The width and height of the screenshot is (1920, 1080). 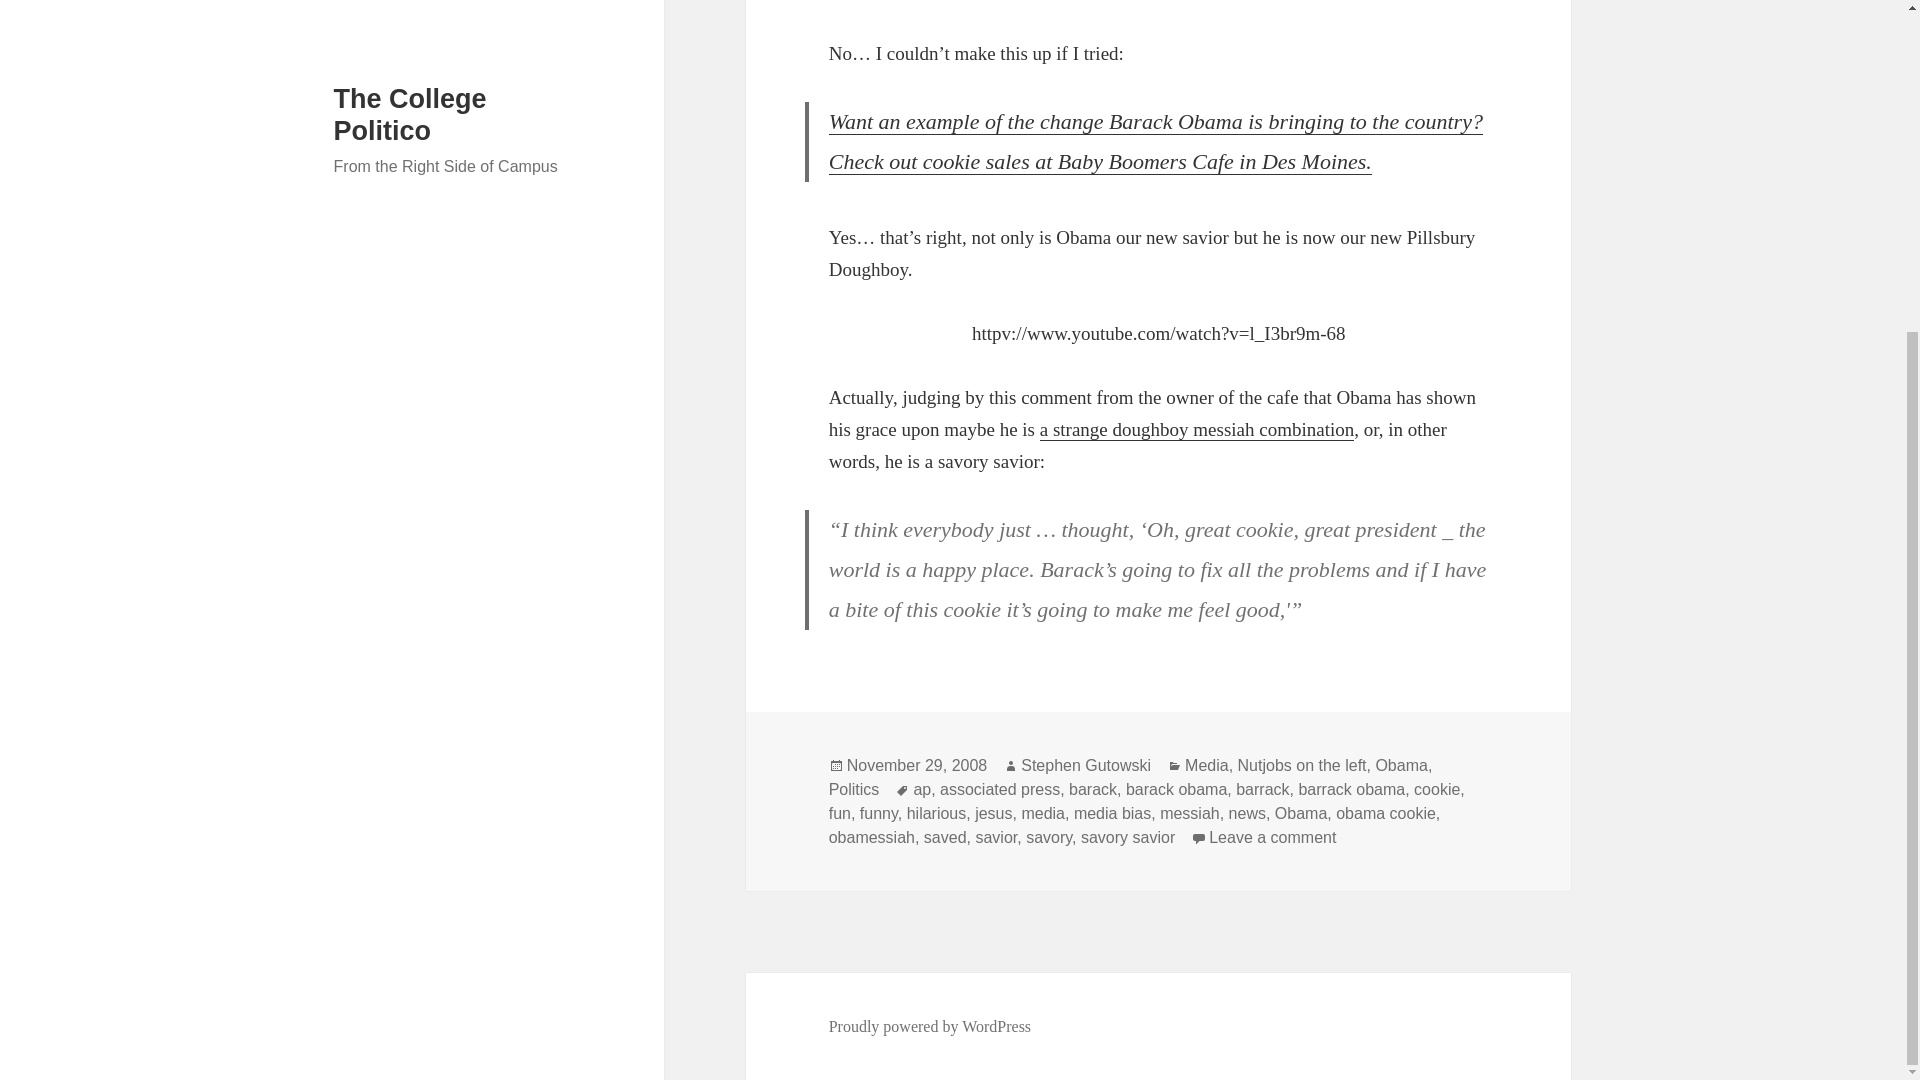 I want to click on DC Examiner, so click(x=1156, y=142).